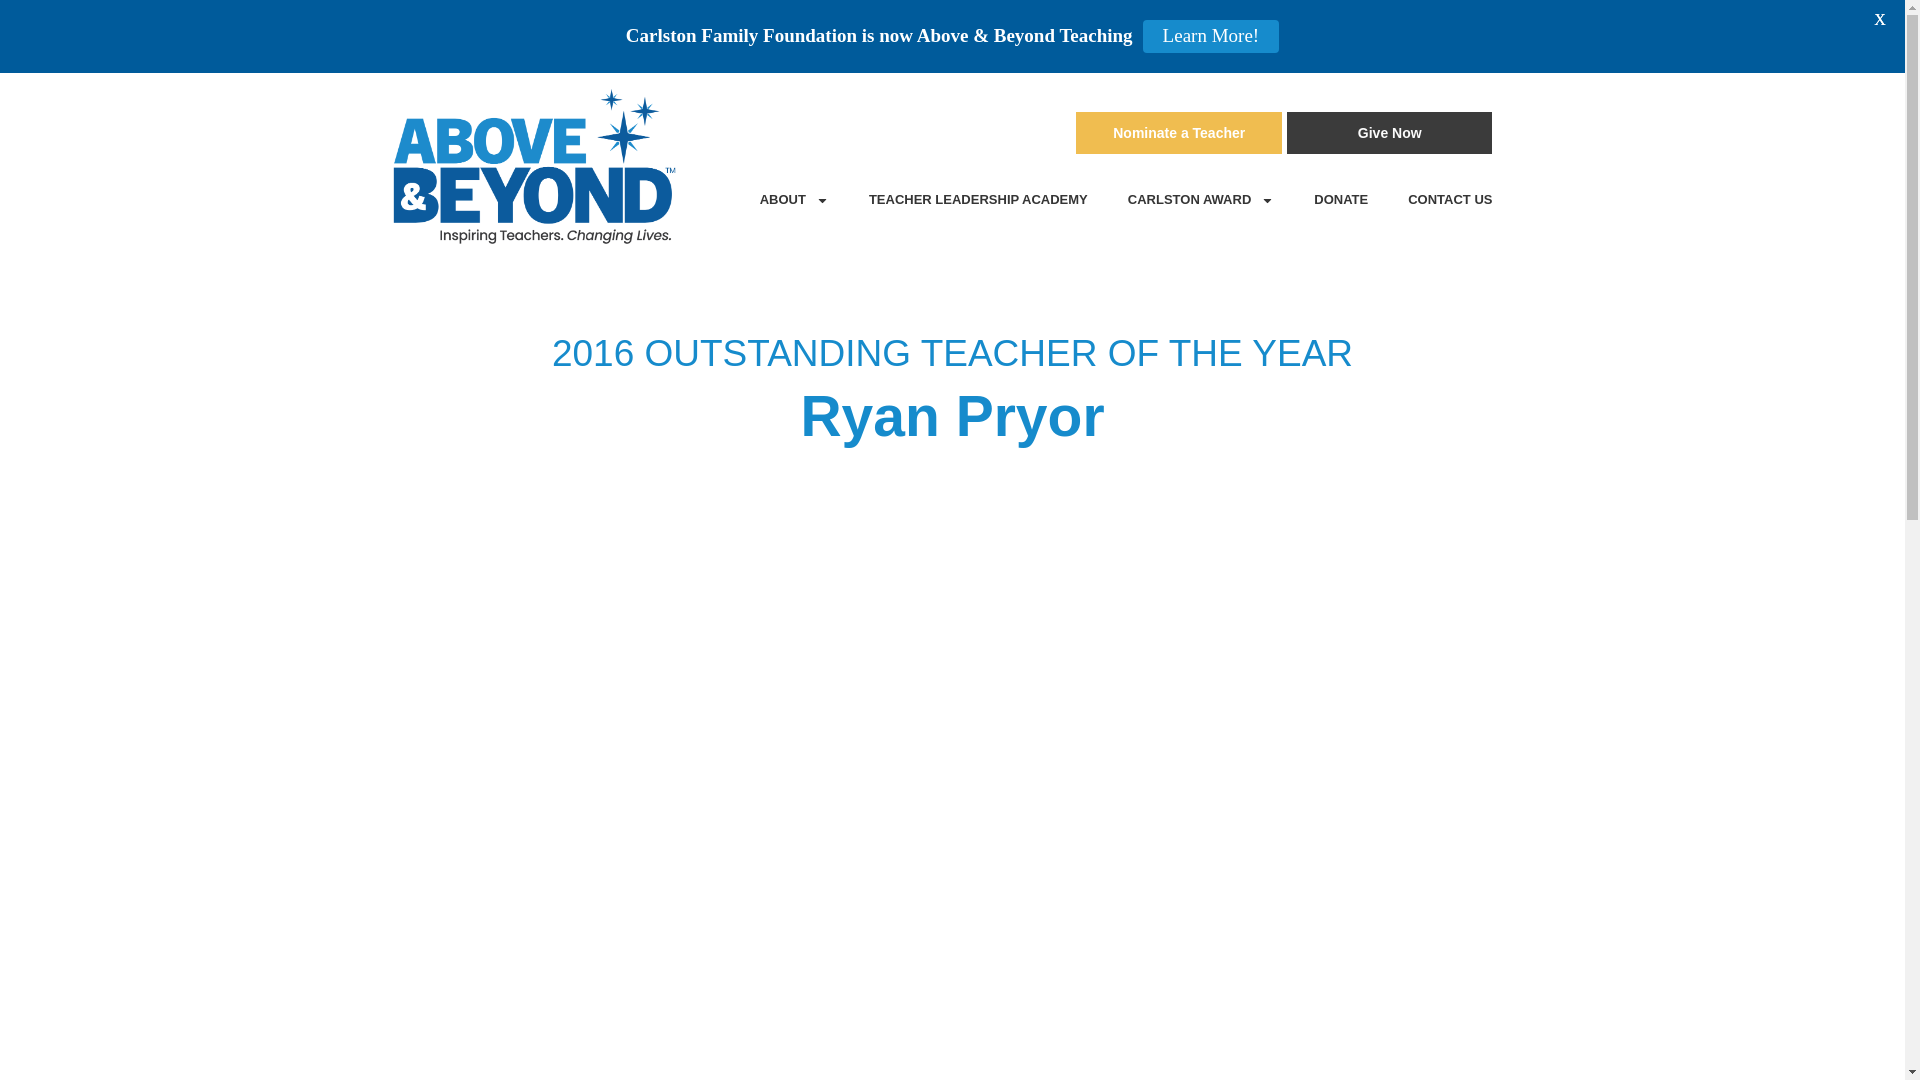 The width and height of the screenshot is (1920, 1080). Describe the element at coordinates (1102, 133) in the screenshot. I see `TEACHER LEADERSHIP ACADEMY` at that location.